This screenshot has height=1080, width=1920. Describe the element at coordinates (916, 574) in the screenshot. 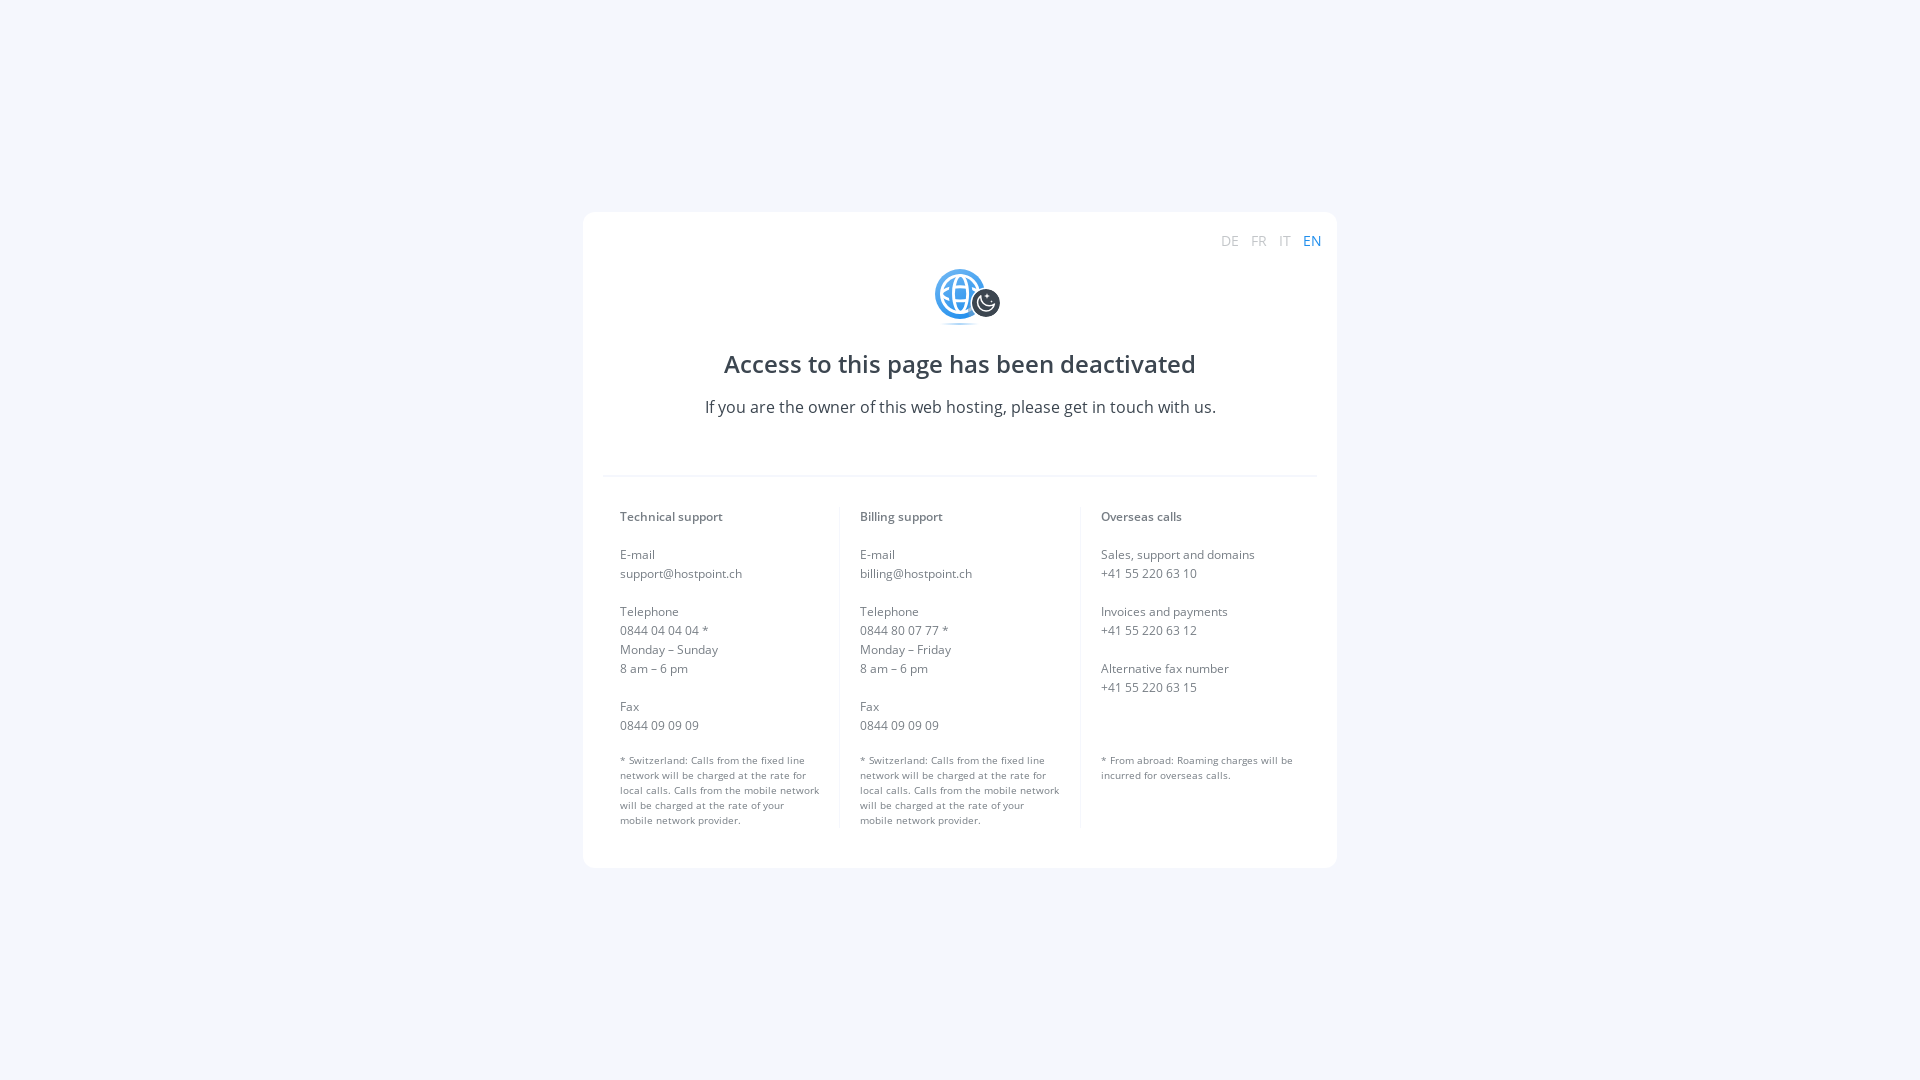

I see `billing@hostpoint.ch` at that location.